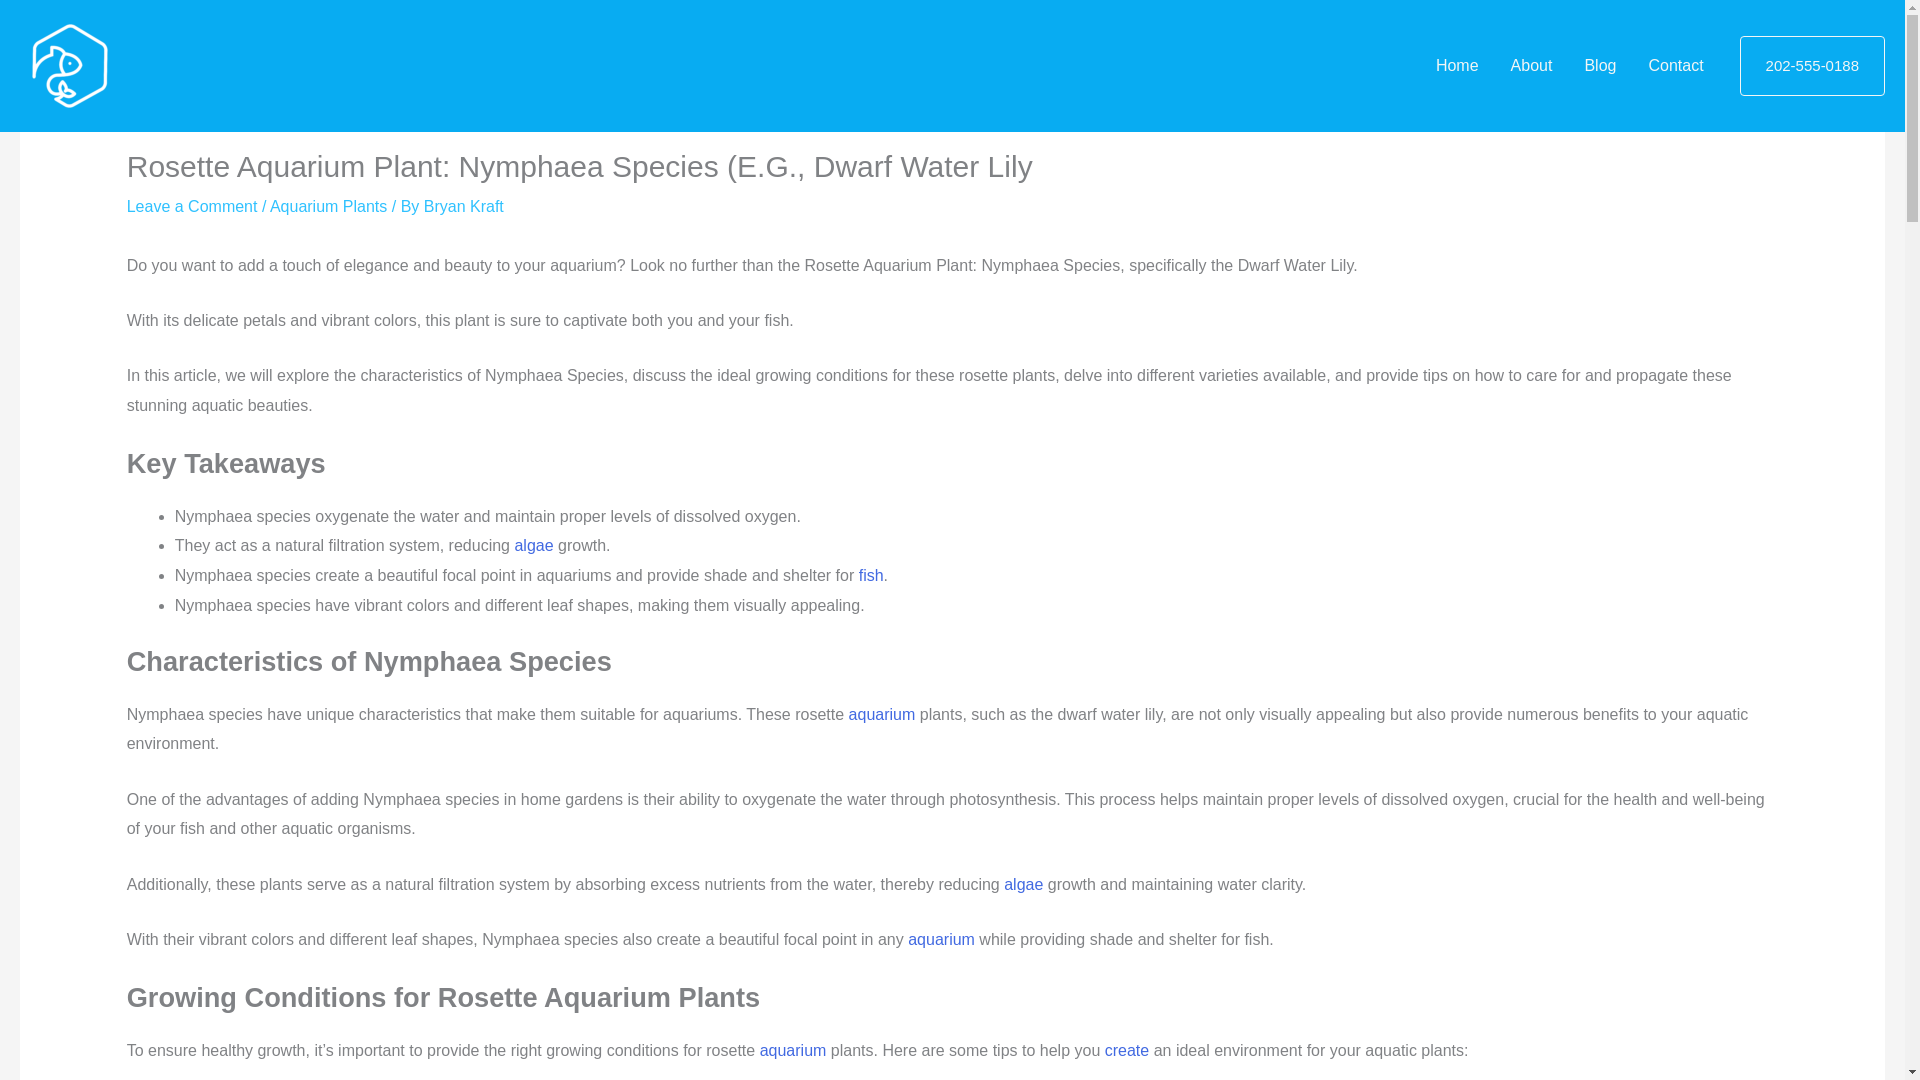 This screenshot has height=1080, width=1920. Describe the element at coordinates (328, 206) in the screenshot. I see `Aquarium Plants` at that location.